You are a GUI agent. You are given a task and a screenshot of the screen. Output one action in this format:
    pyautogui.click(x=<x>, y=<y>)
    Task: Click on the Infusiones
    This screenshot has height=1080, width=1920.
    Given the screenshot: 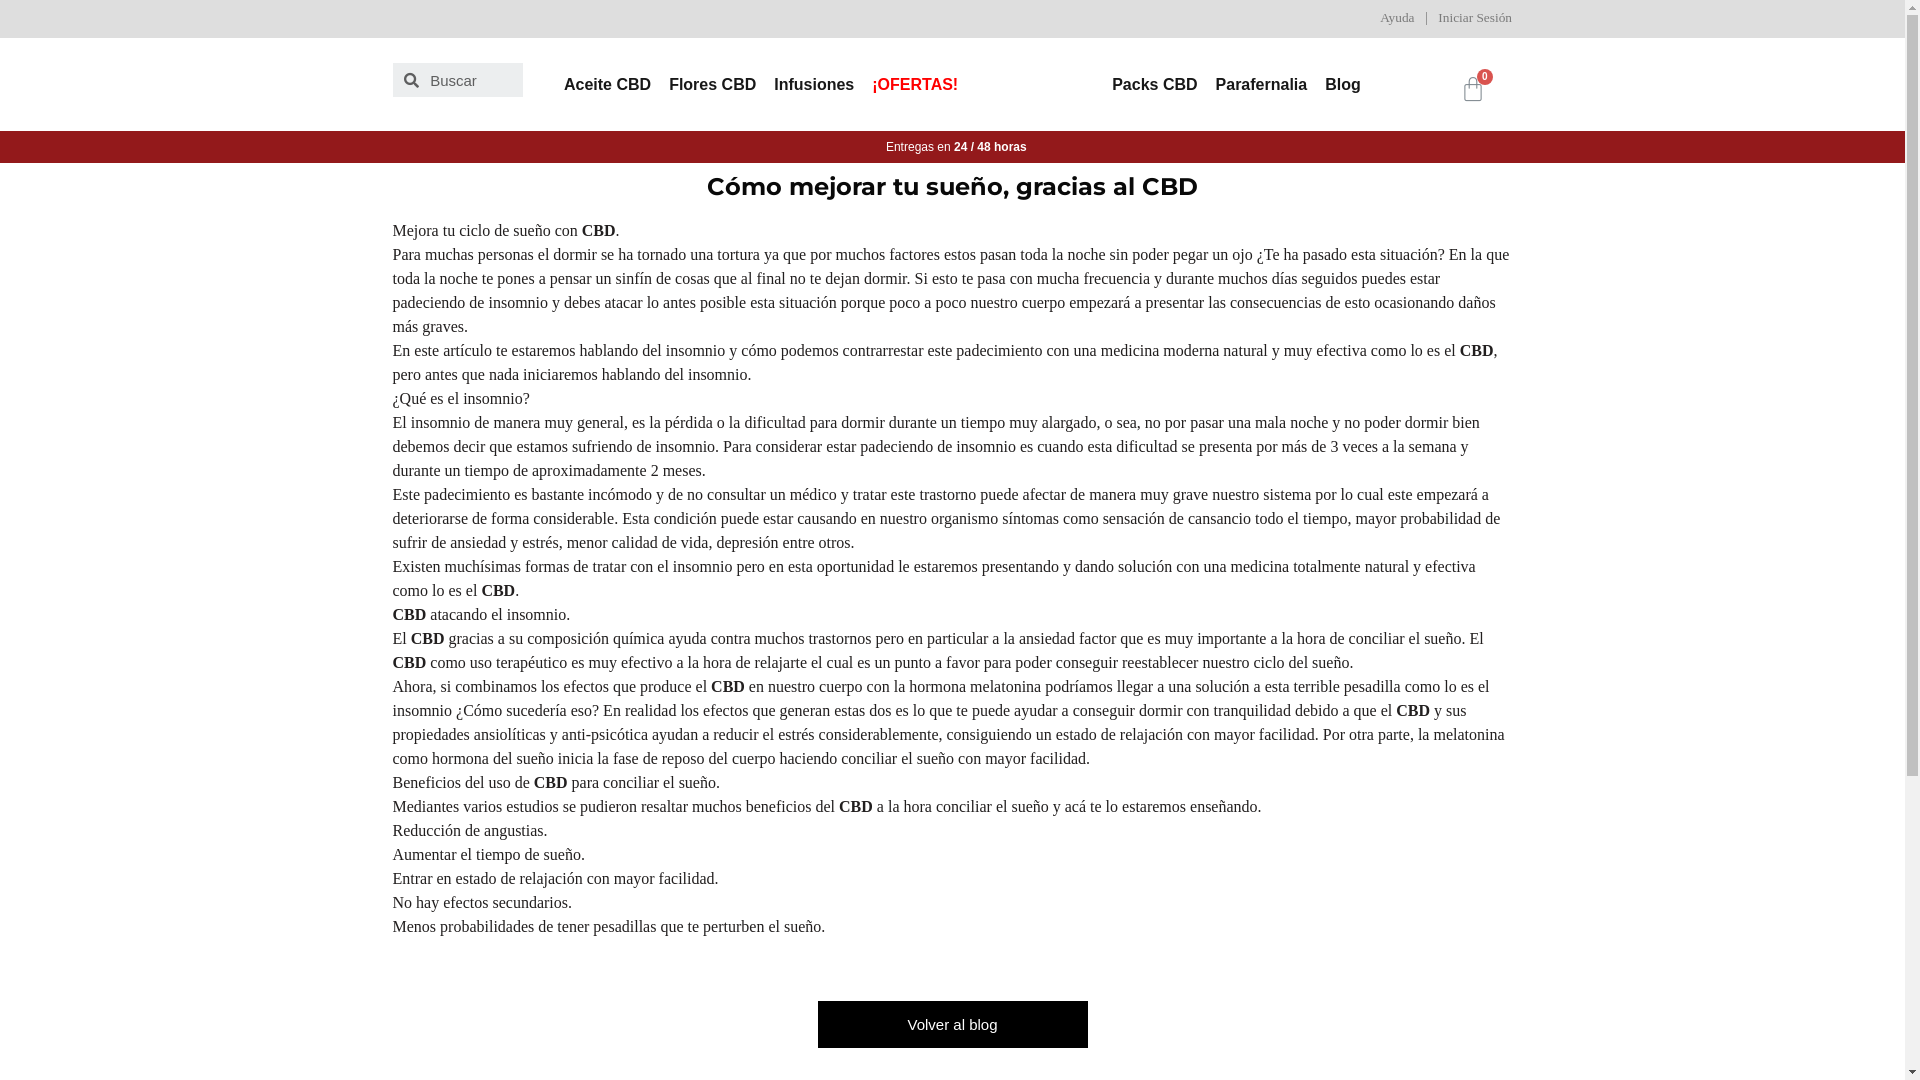 What is the action you would take?
    pyautogui.click(x=814, y=85)
    